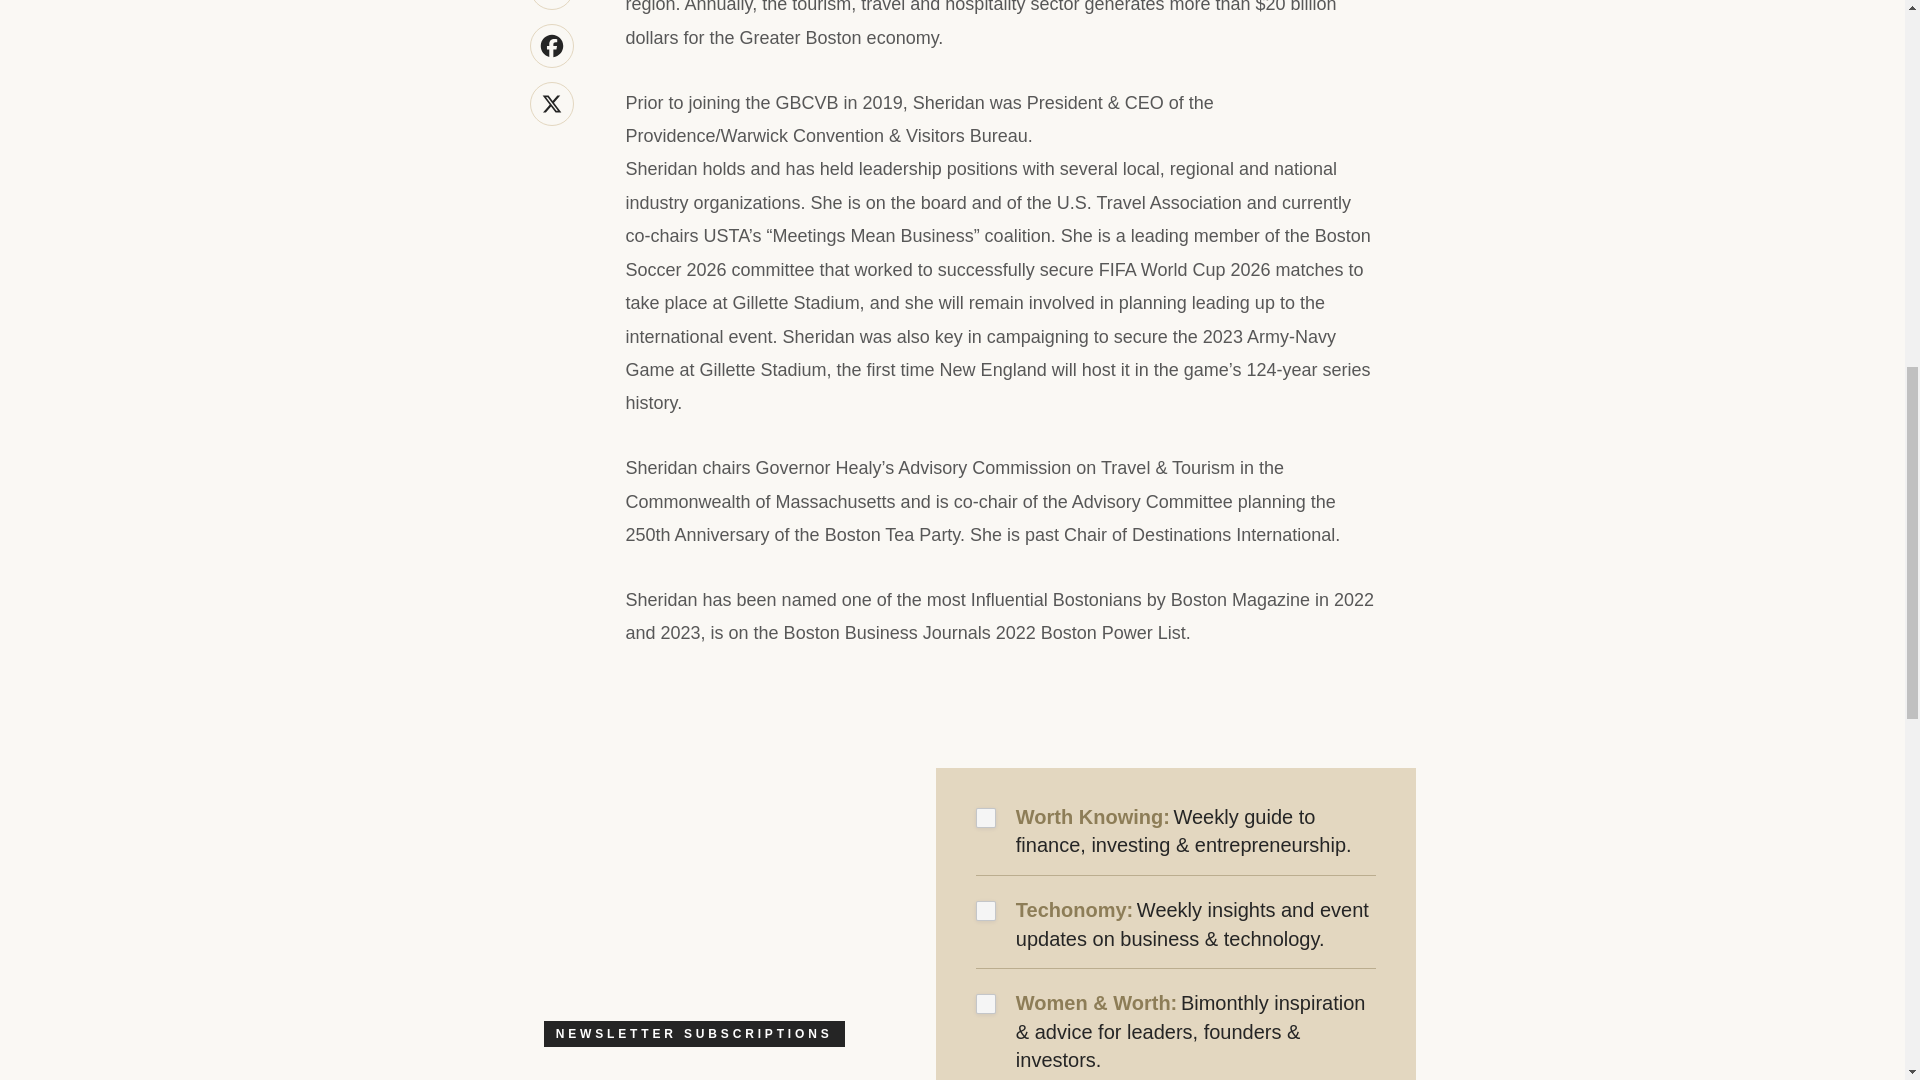  Describe the element at coordinates (986, 910) in the screenshot. I see `yes` at that location.